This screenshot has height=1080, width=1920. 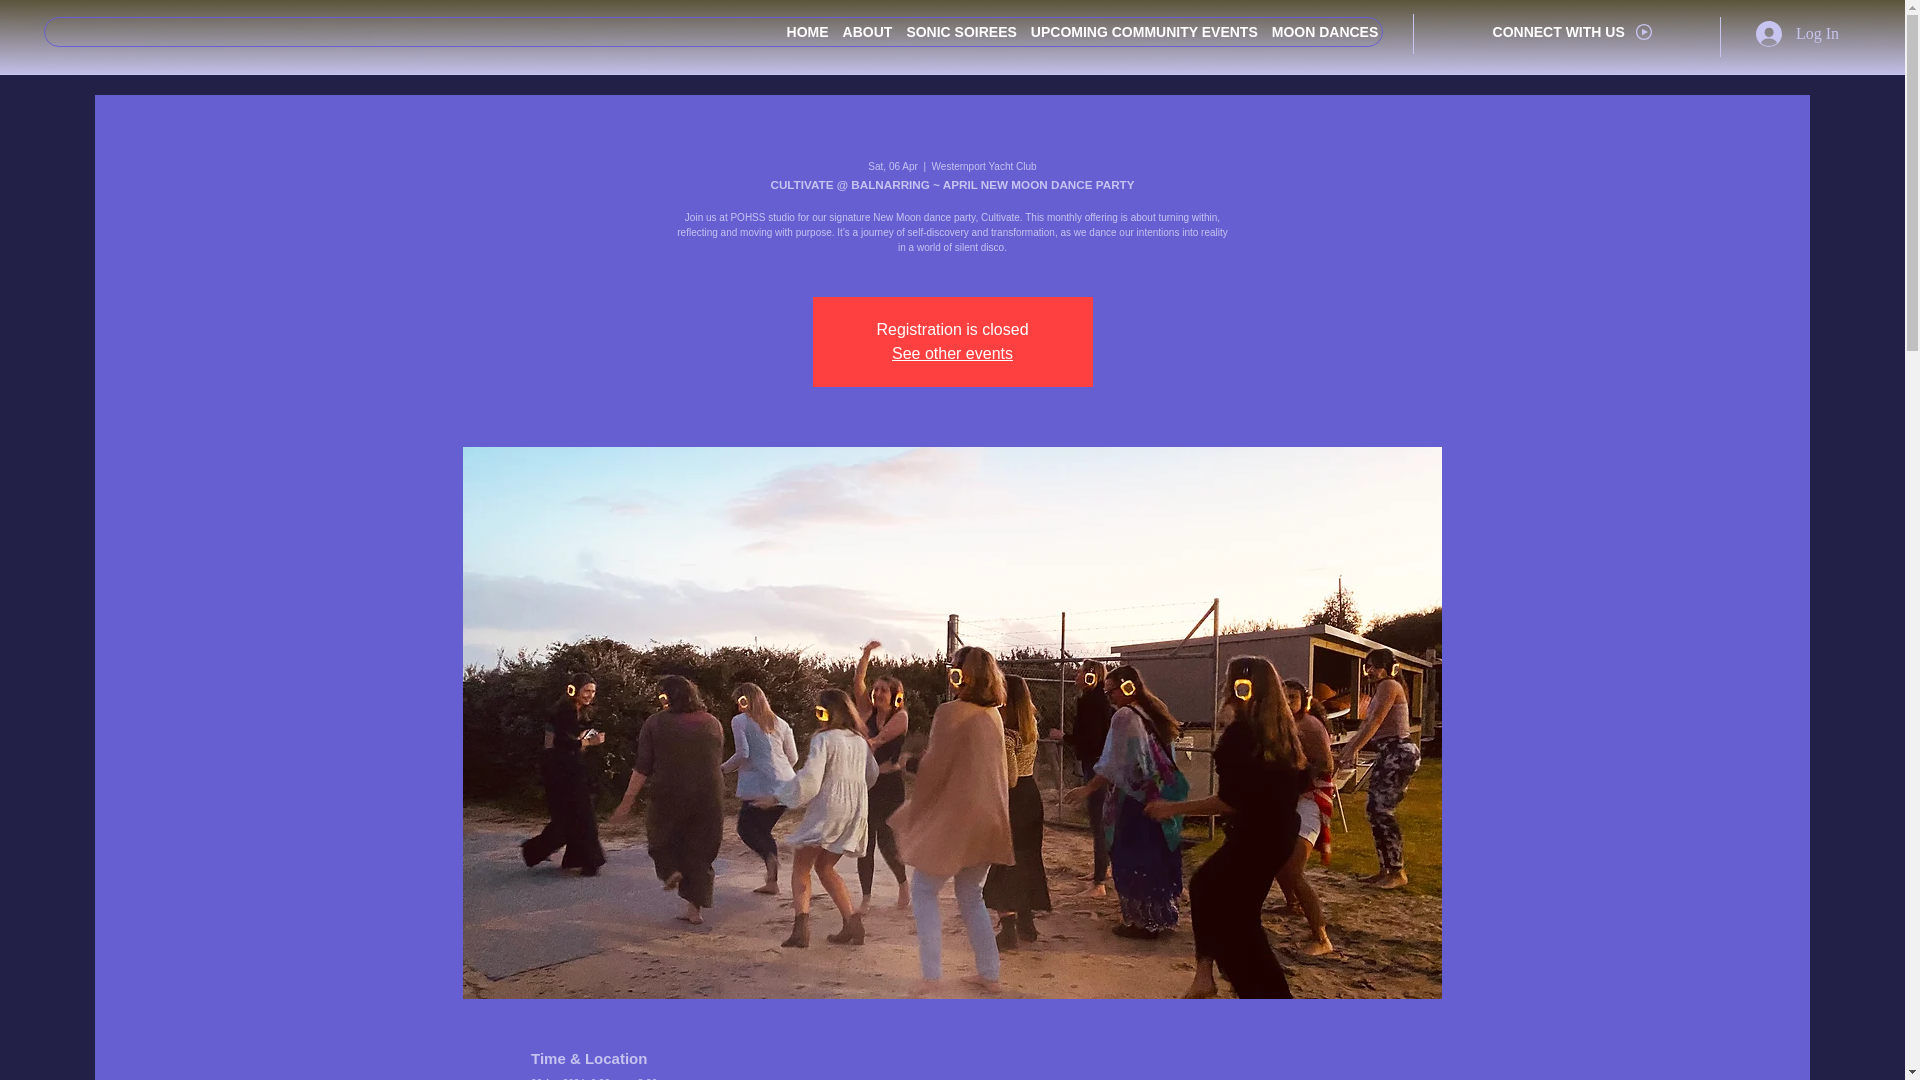 I want to click on SONIC SOIREES, so click(x=960, y=32).